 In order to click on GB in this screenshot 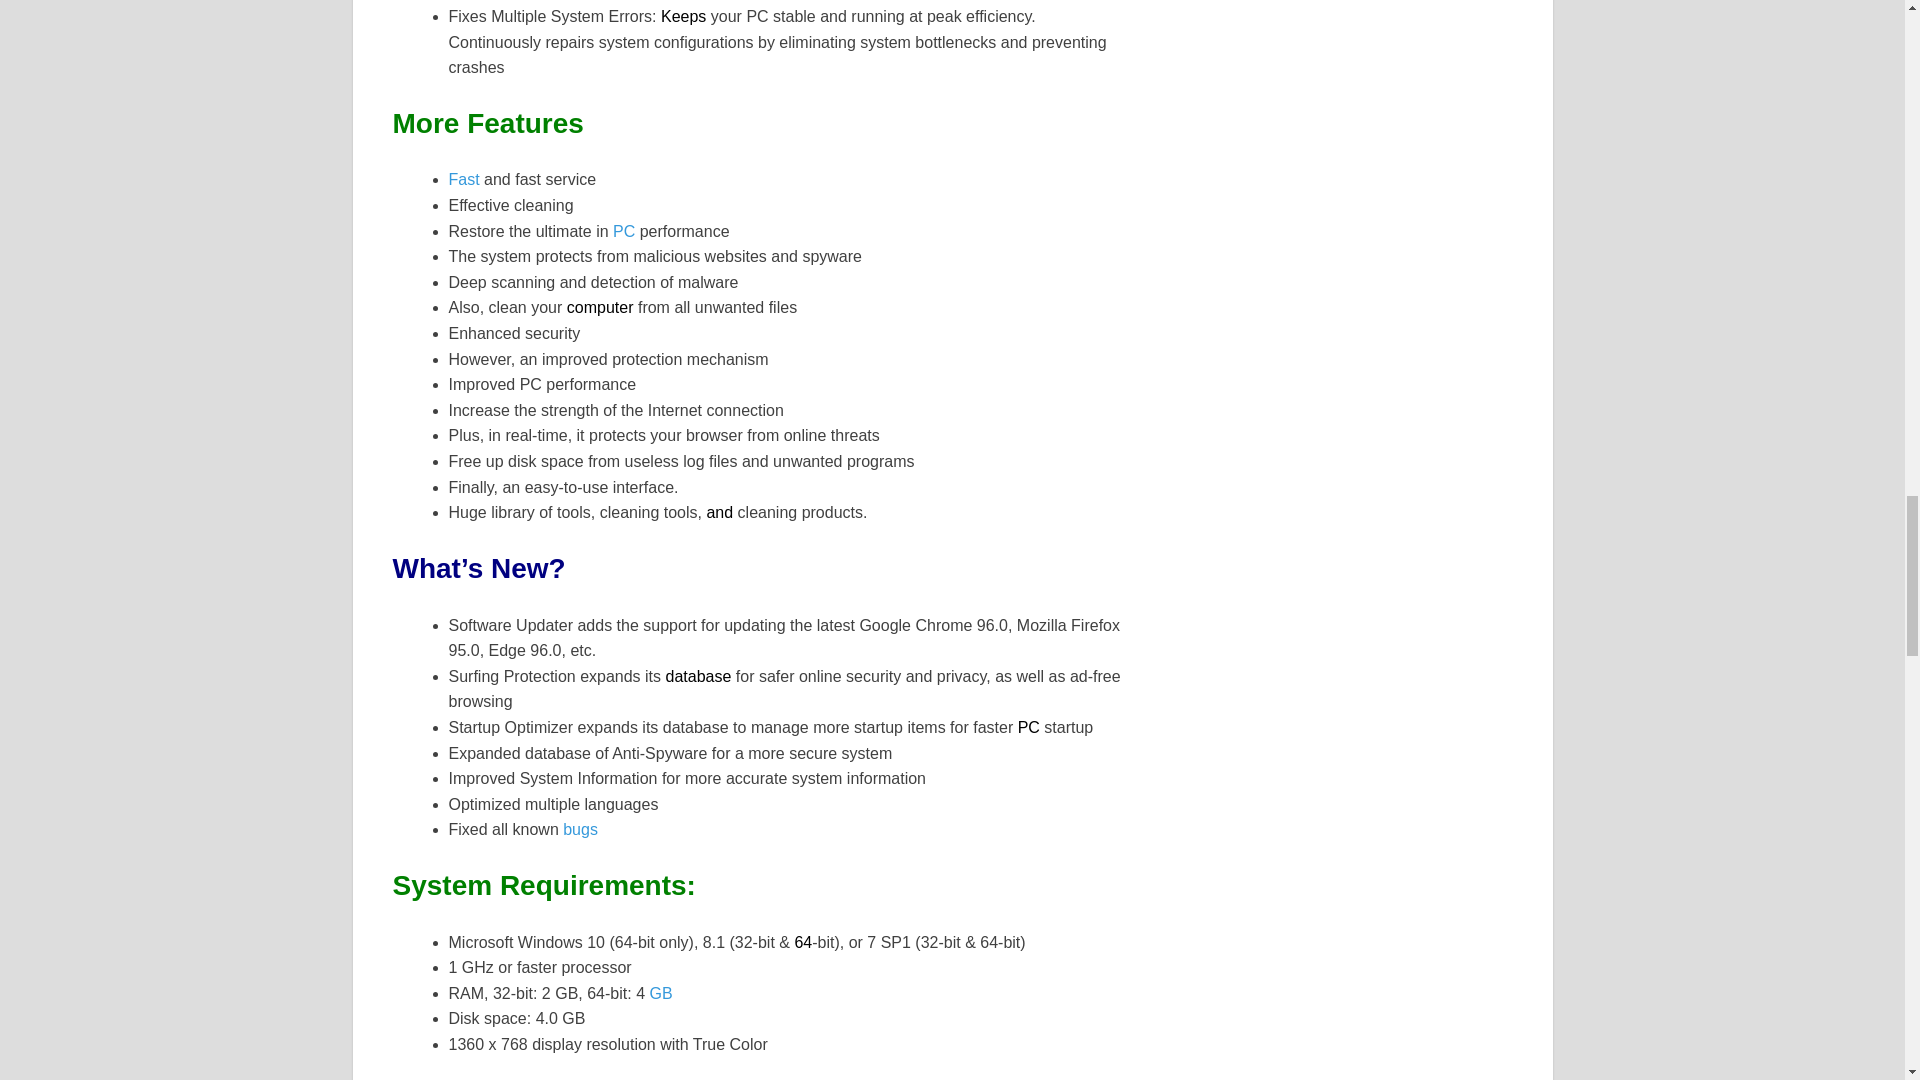, I will do `click(660, 993)`.